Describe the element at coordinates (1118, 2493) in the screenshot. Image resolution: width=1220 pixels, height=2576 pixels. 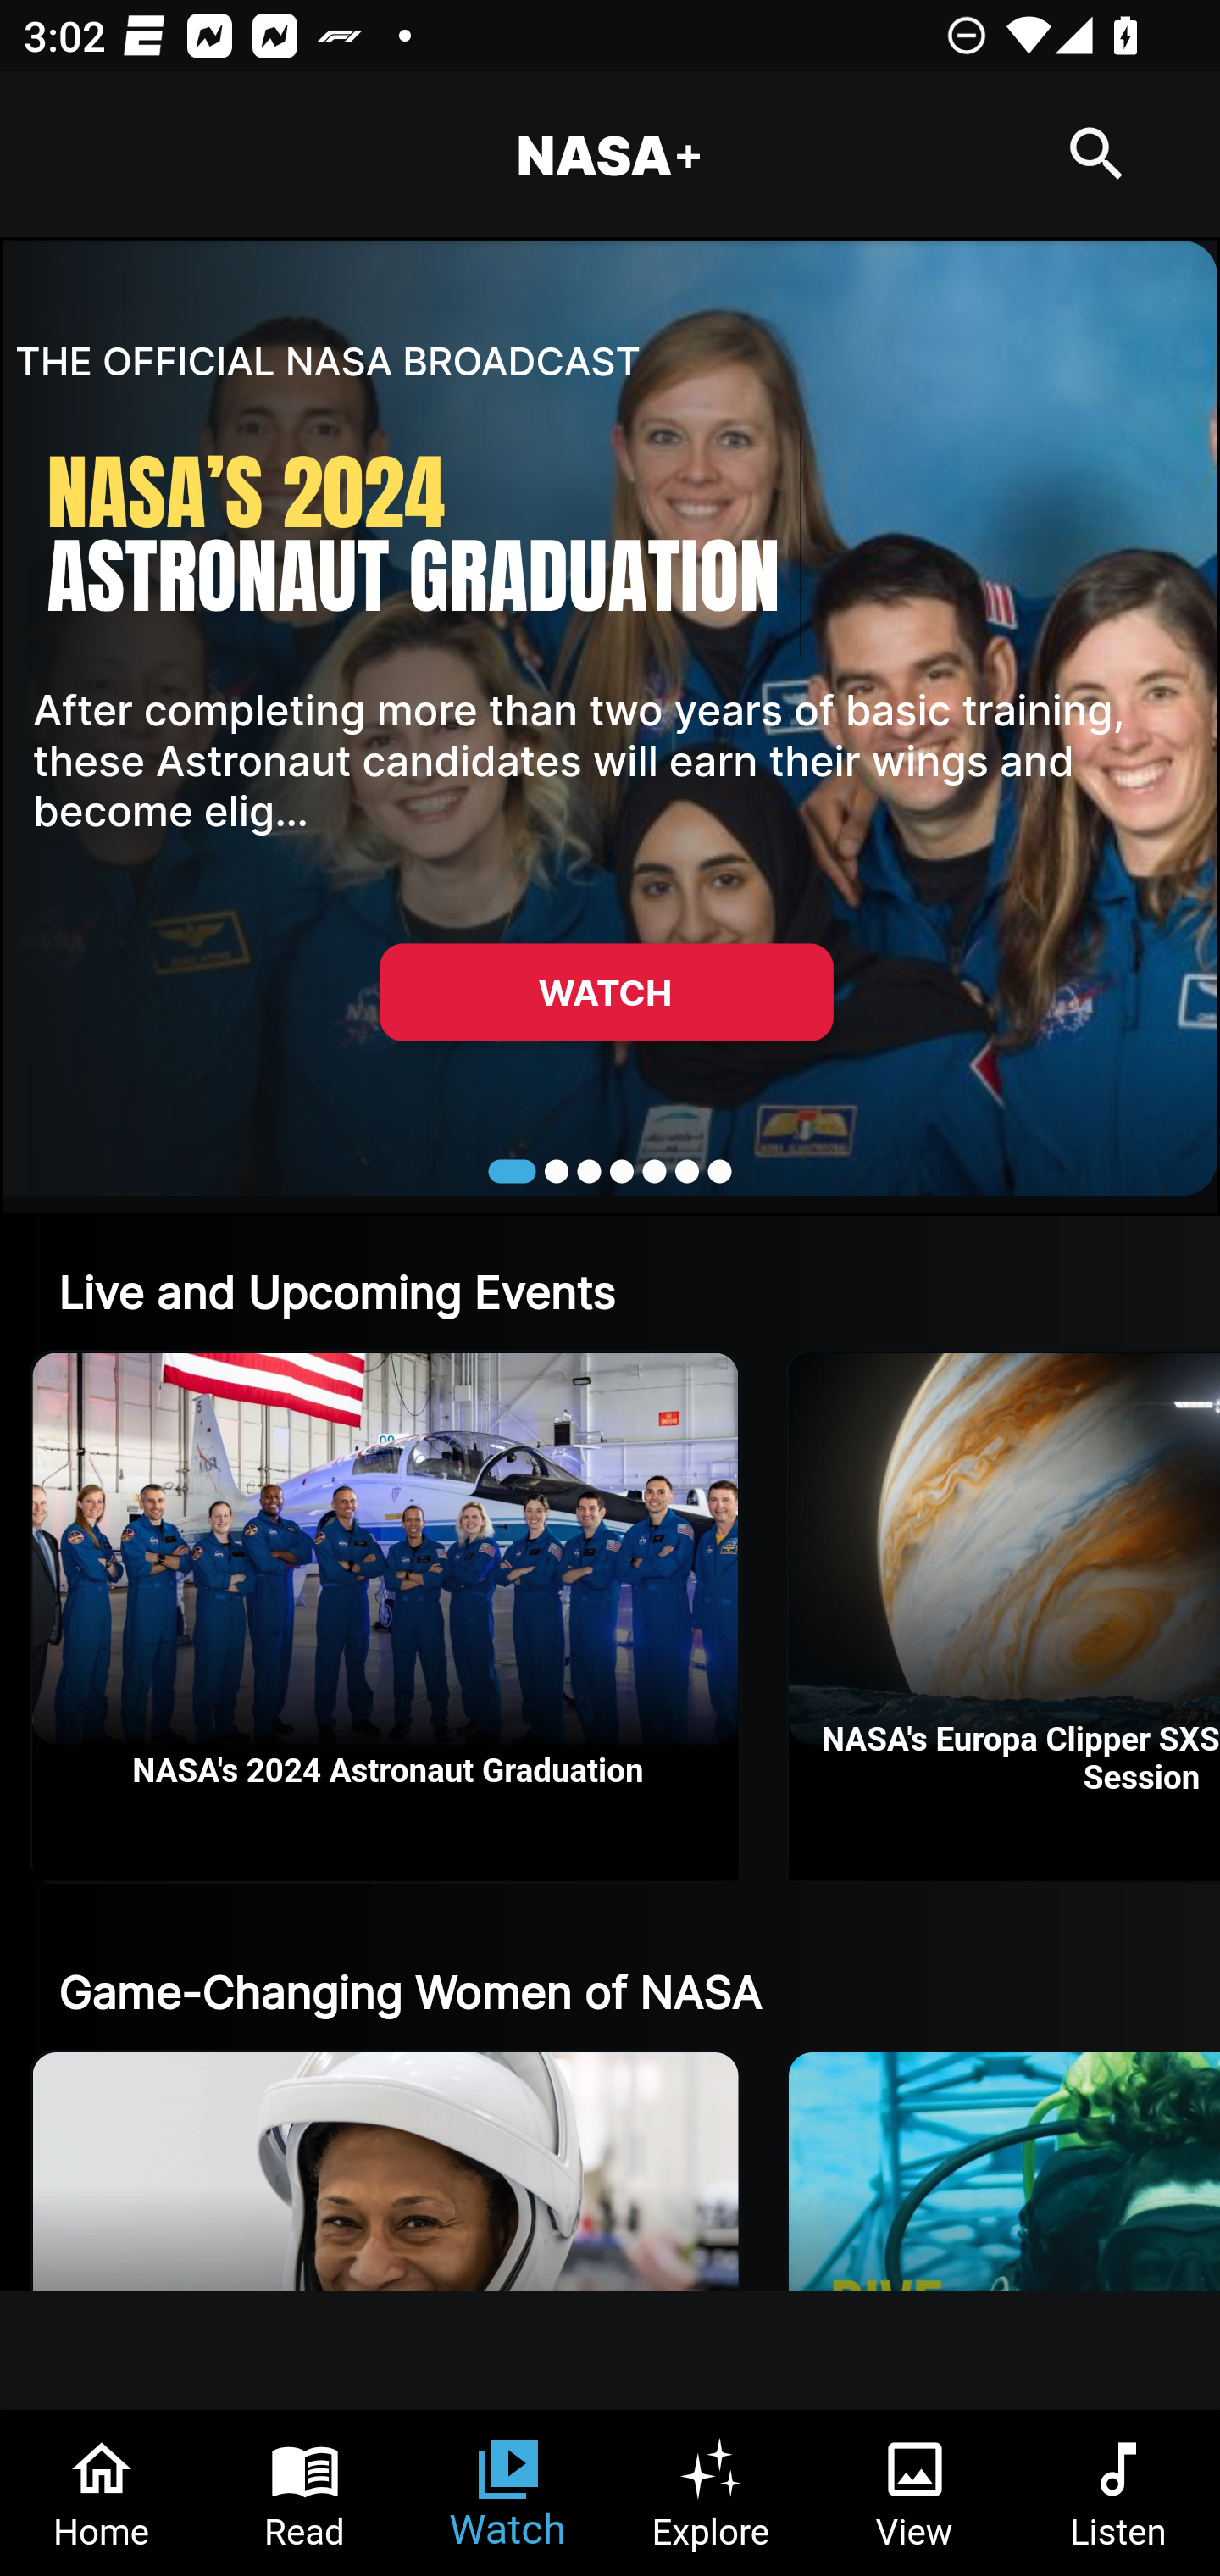
I see `Listen
Tab 6 of 6` at that location.